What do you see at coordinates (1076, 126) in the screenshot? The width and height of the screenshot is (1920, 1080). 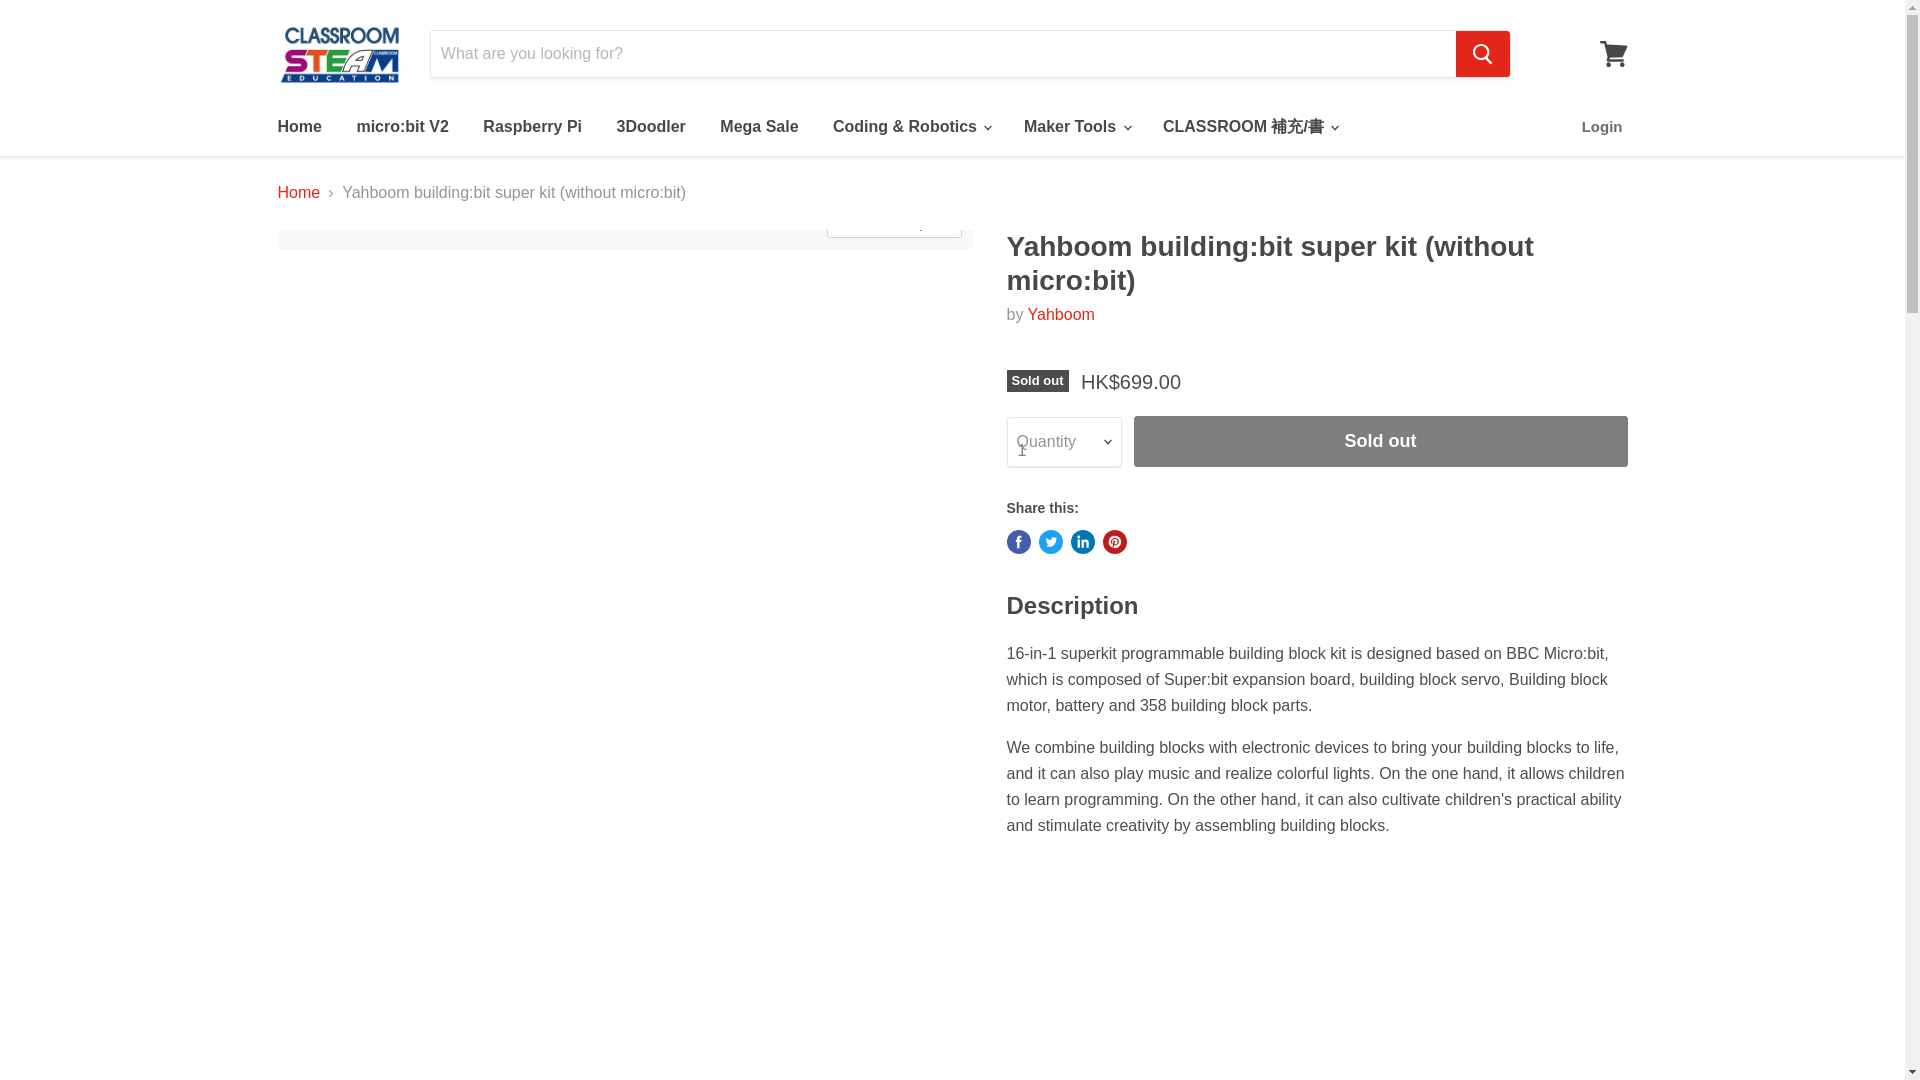 I see `Maker Tools` at bounding box center [1076, 126].